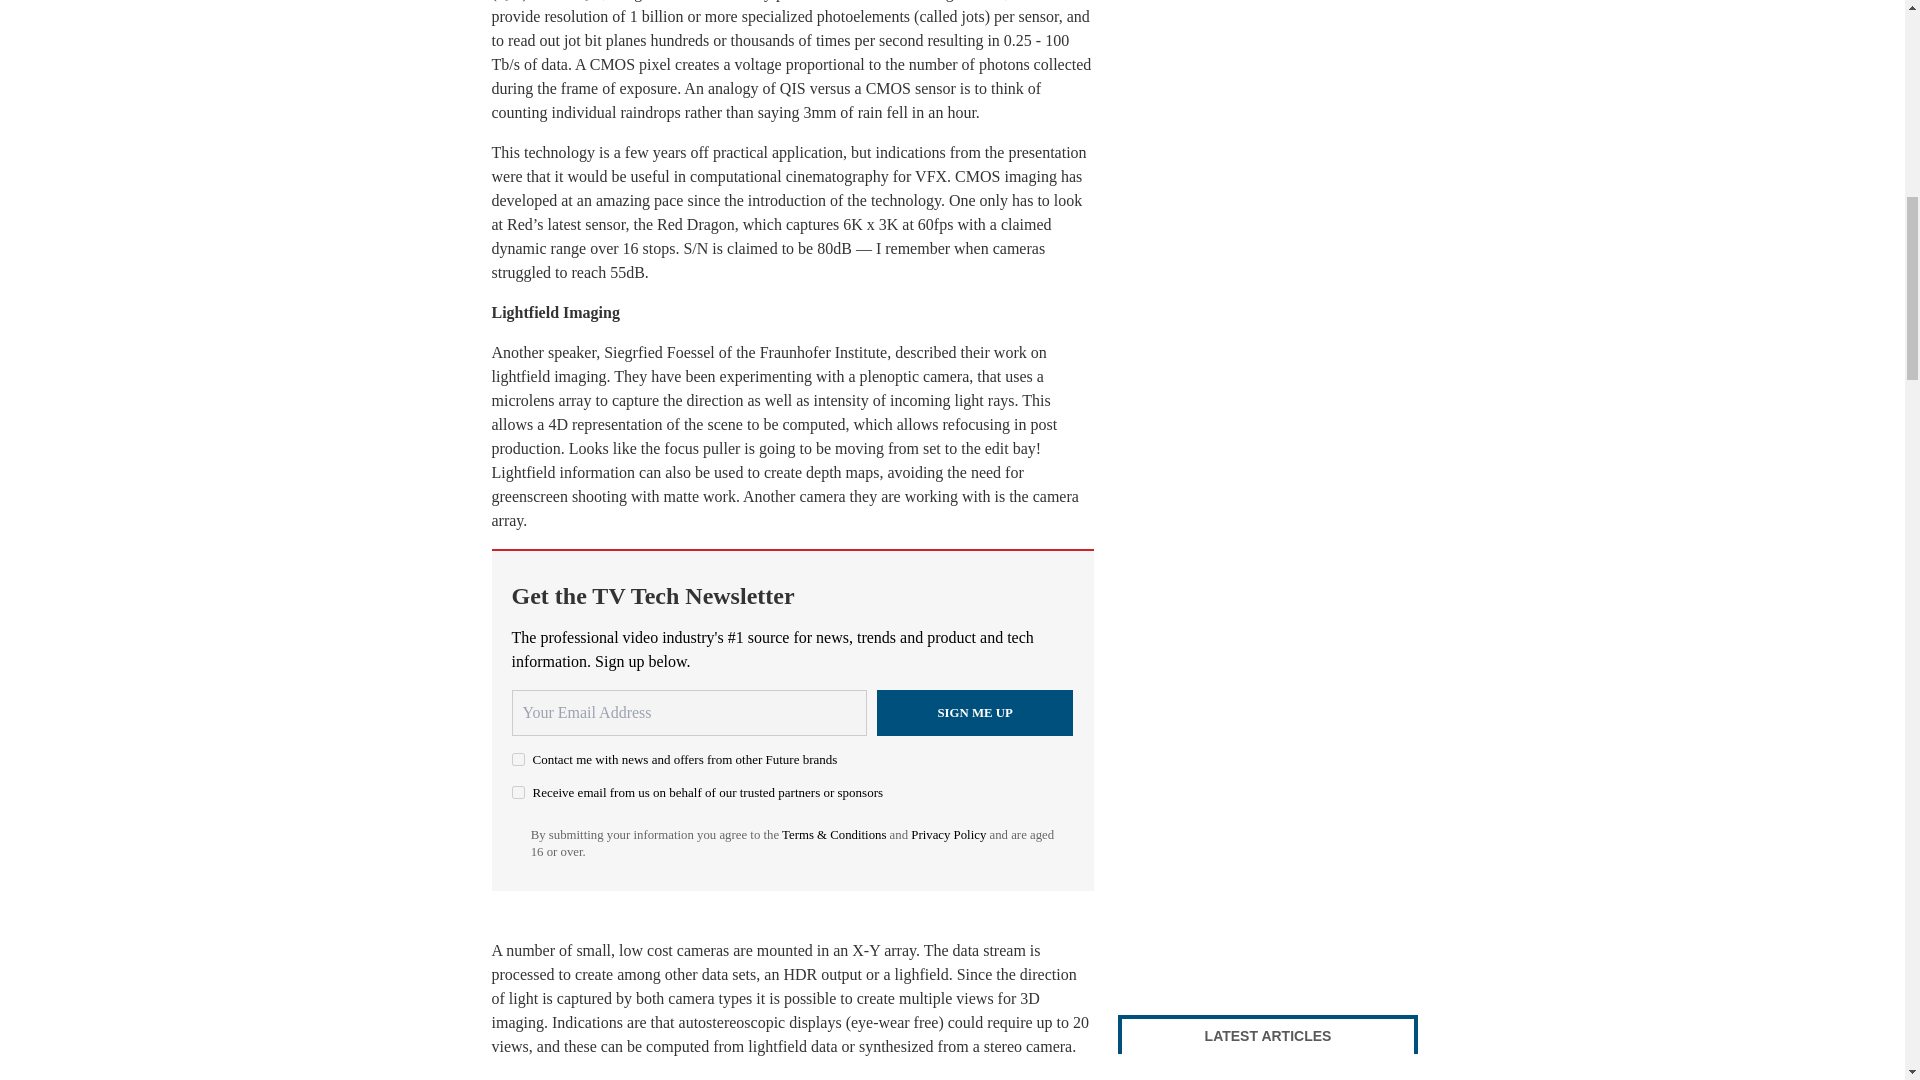  What do you see at coordinates (518, 758) in the screenshot?
I see `on` at bounding box center [518, 758].